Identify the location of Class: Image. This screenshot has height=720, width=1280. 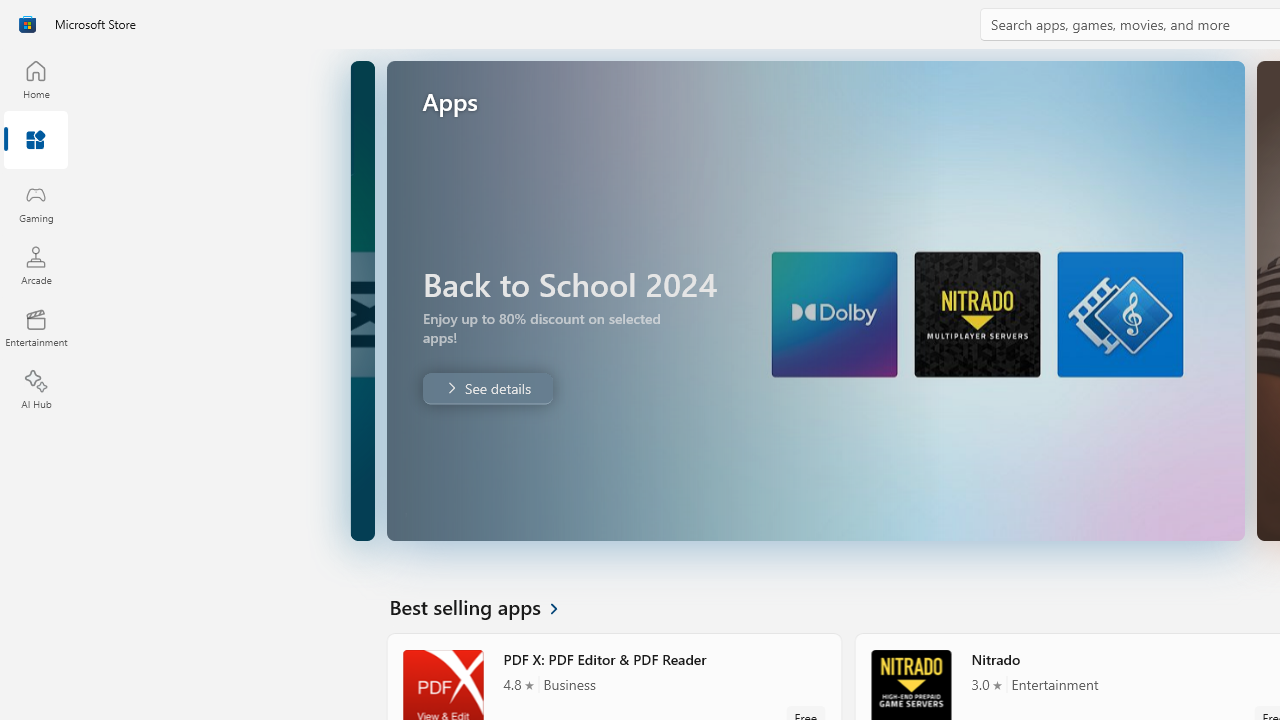
(27, 24).